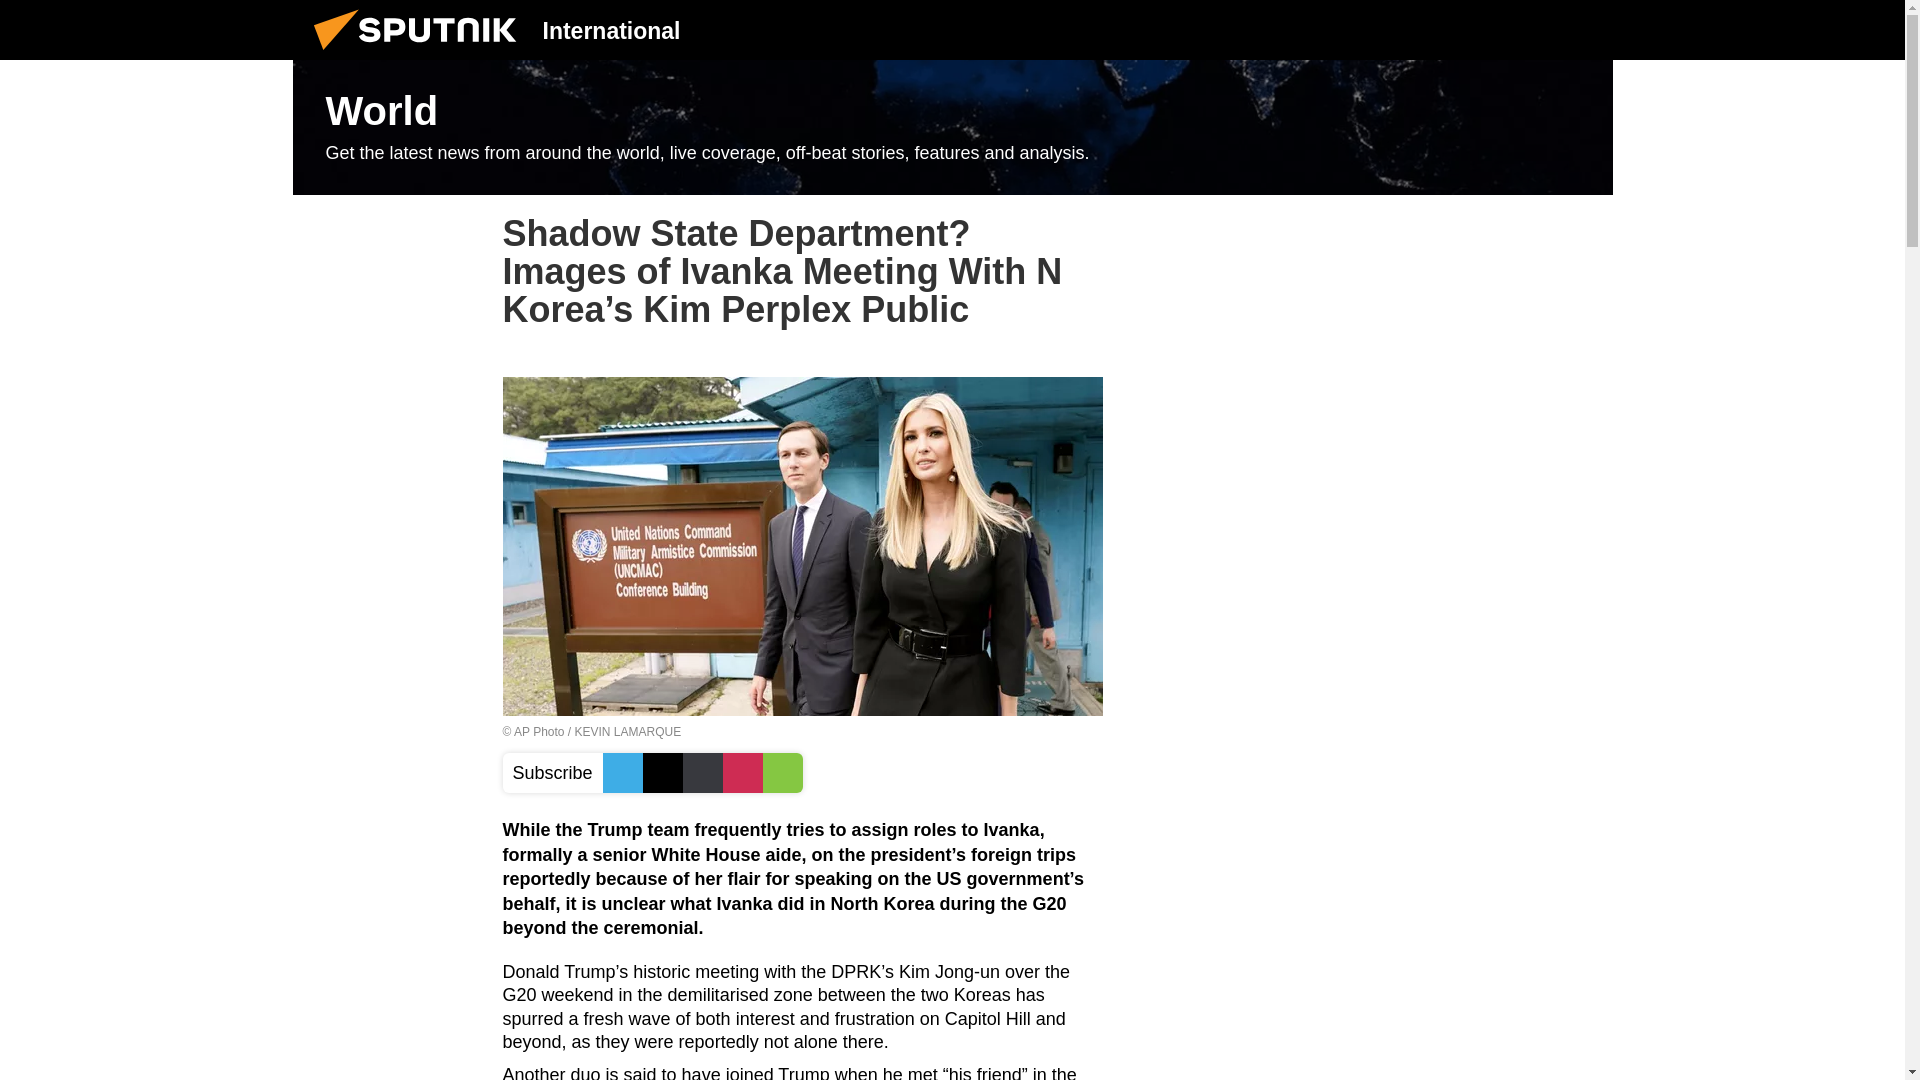 The width and height of the screenshot is (1920, 1080). I want to click on Chats, so click(1582, 29).